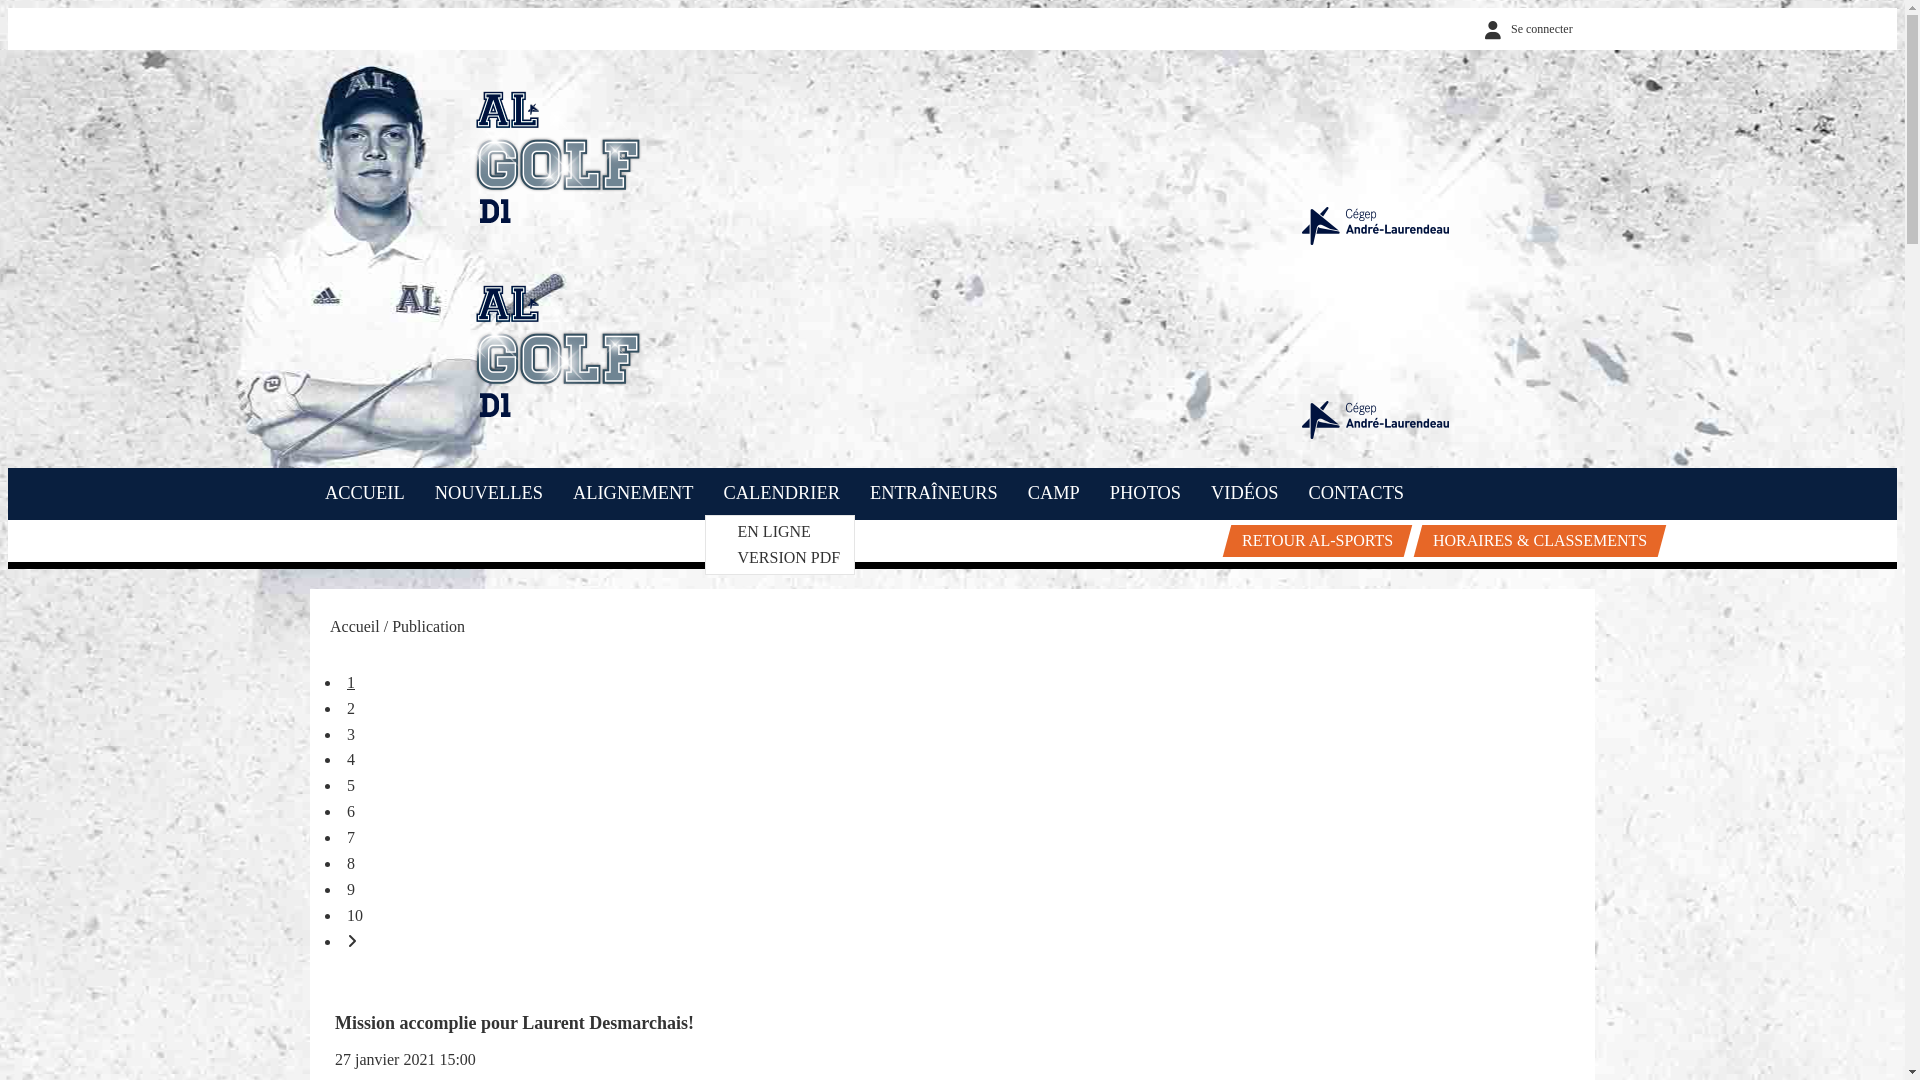  What do you see at coordinates (351, 864) in the screenshot?
I see `8` at bounding box center [351, 864].